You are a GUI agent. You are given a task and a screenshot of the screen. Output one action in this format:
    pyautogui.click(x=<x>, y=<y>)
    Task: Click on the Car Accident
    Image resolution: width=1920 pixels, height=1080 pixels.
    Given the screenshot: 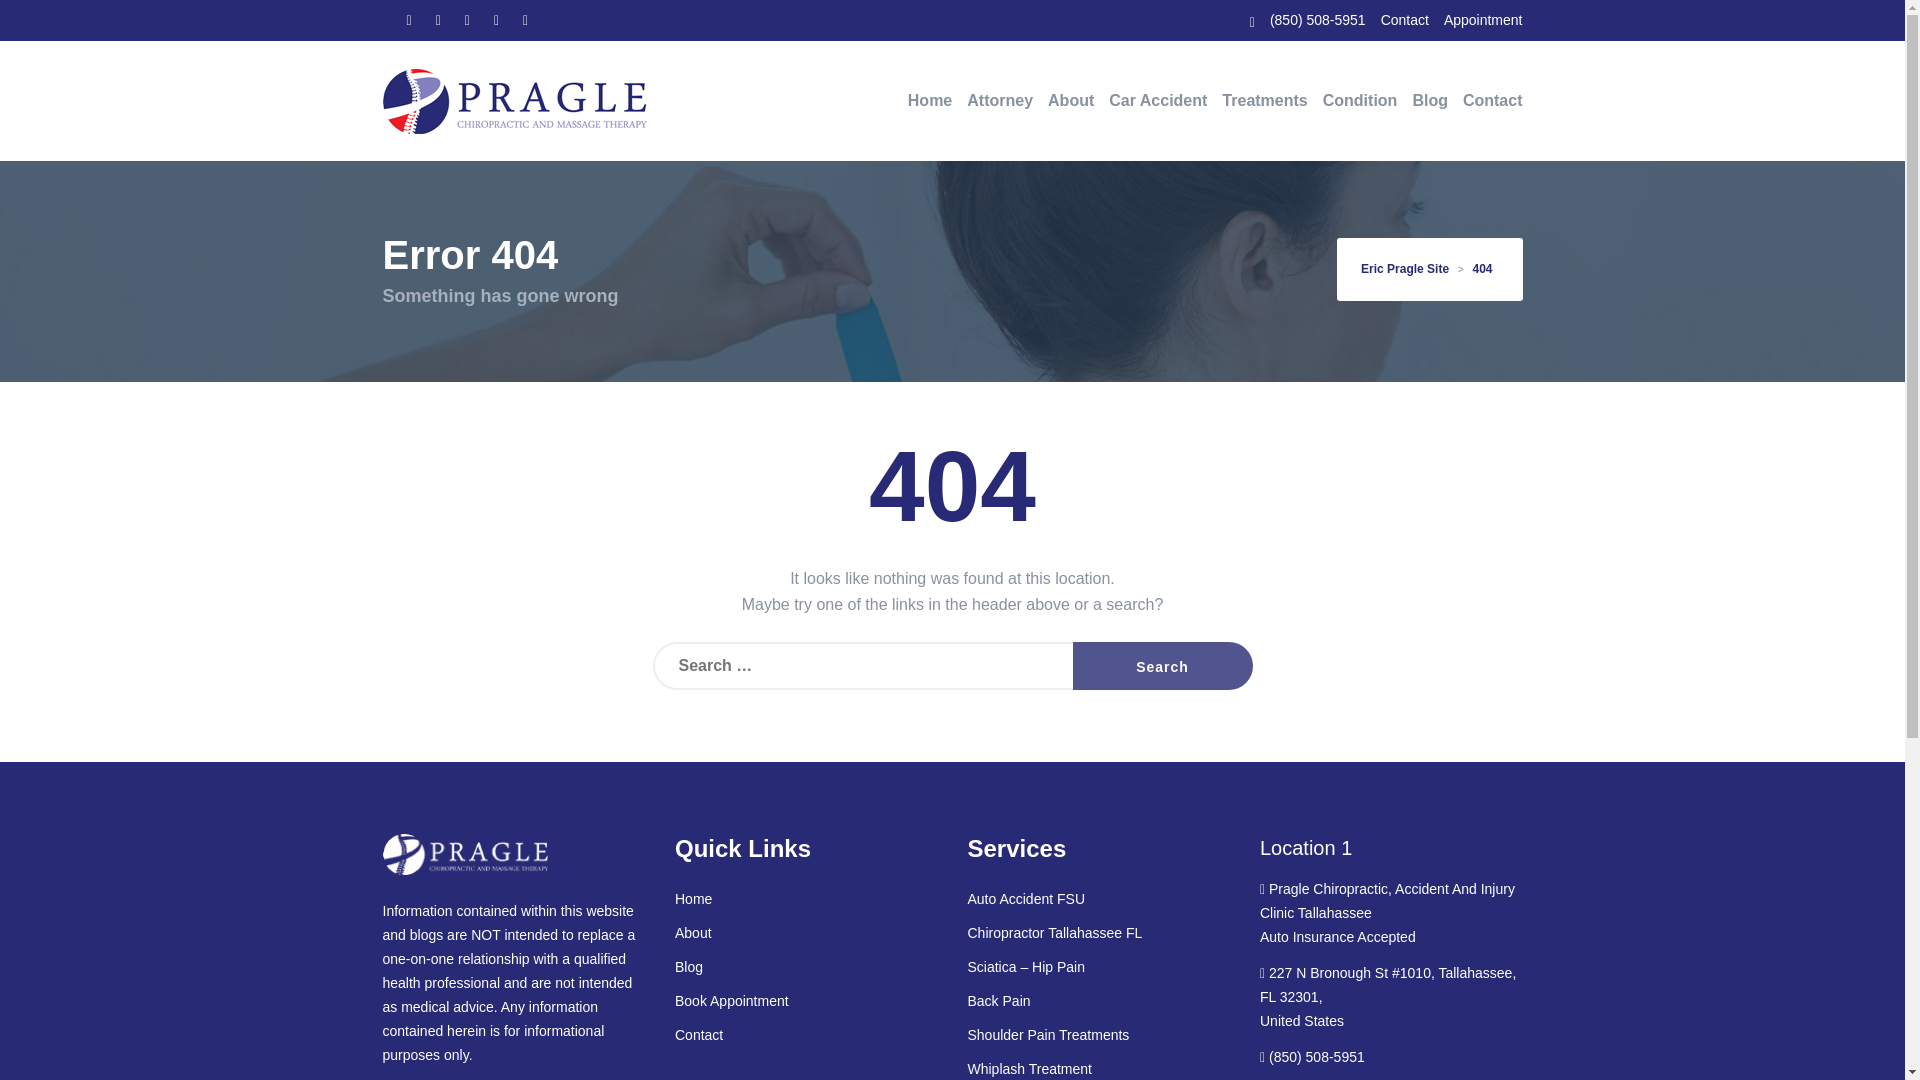 What is the action you would take?
    pyautogui.click(x=1158, y=100)
    